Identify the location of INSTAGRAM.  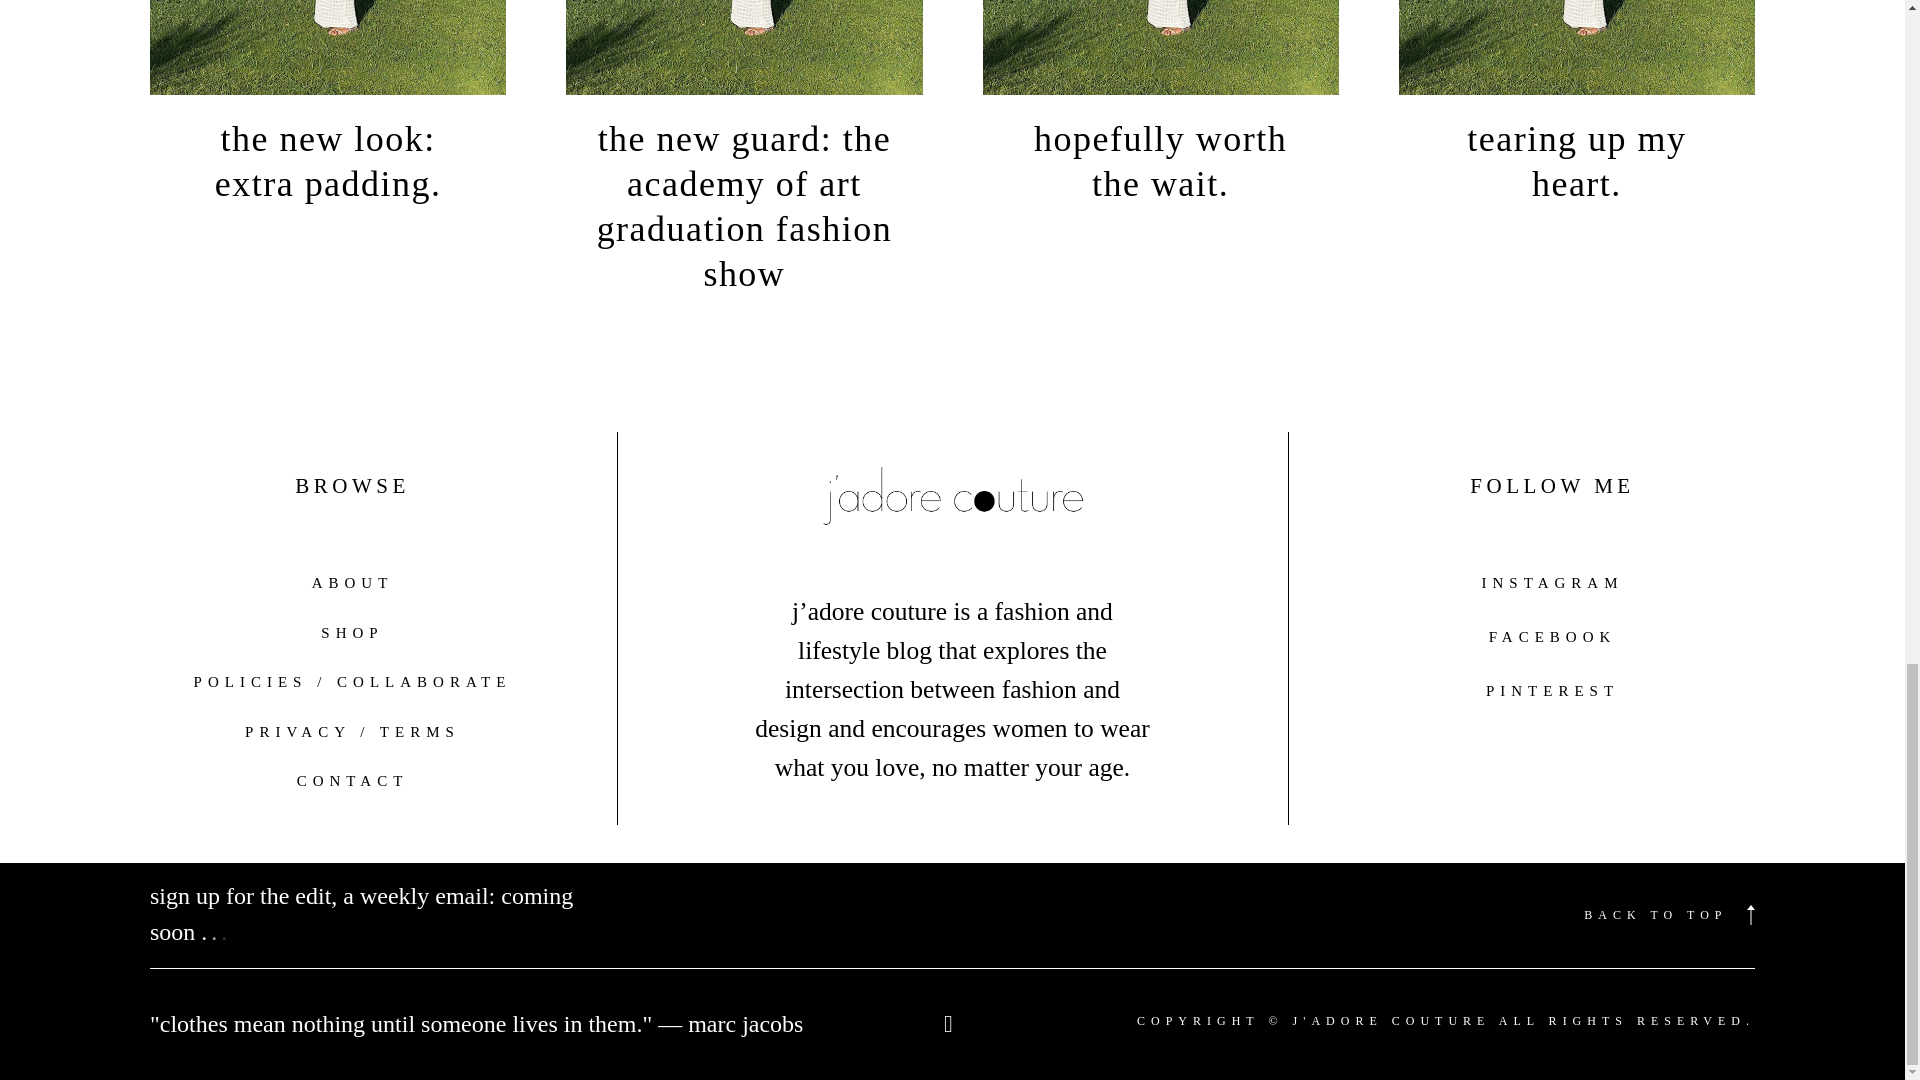
(1553, 582).